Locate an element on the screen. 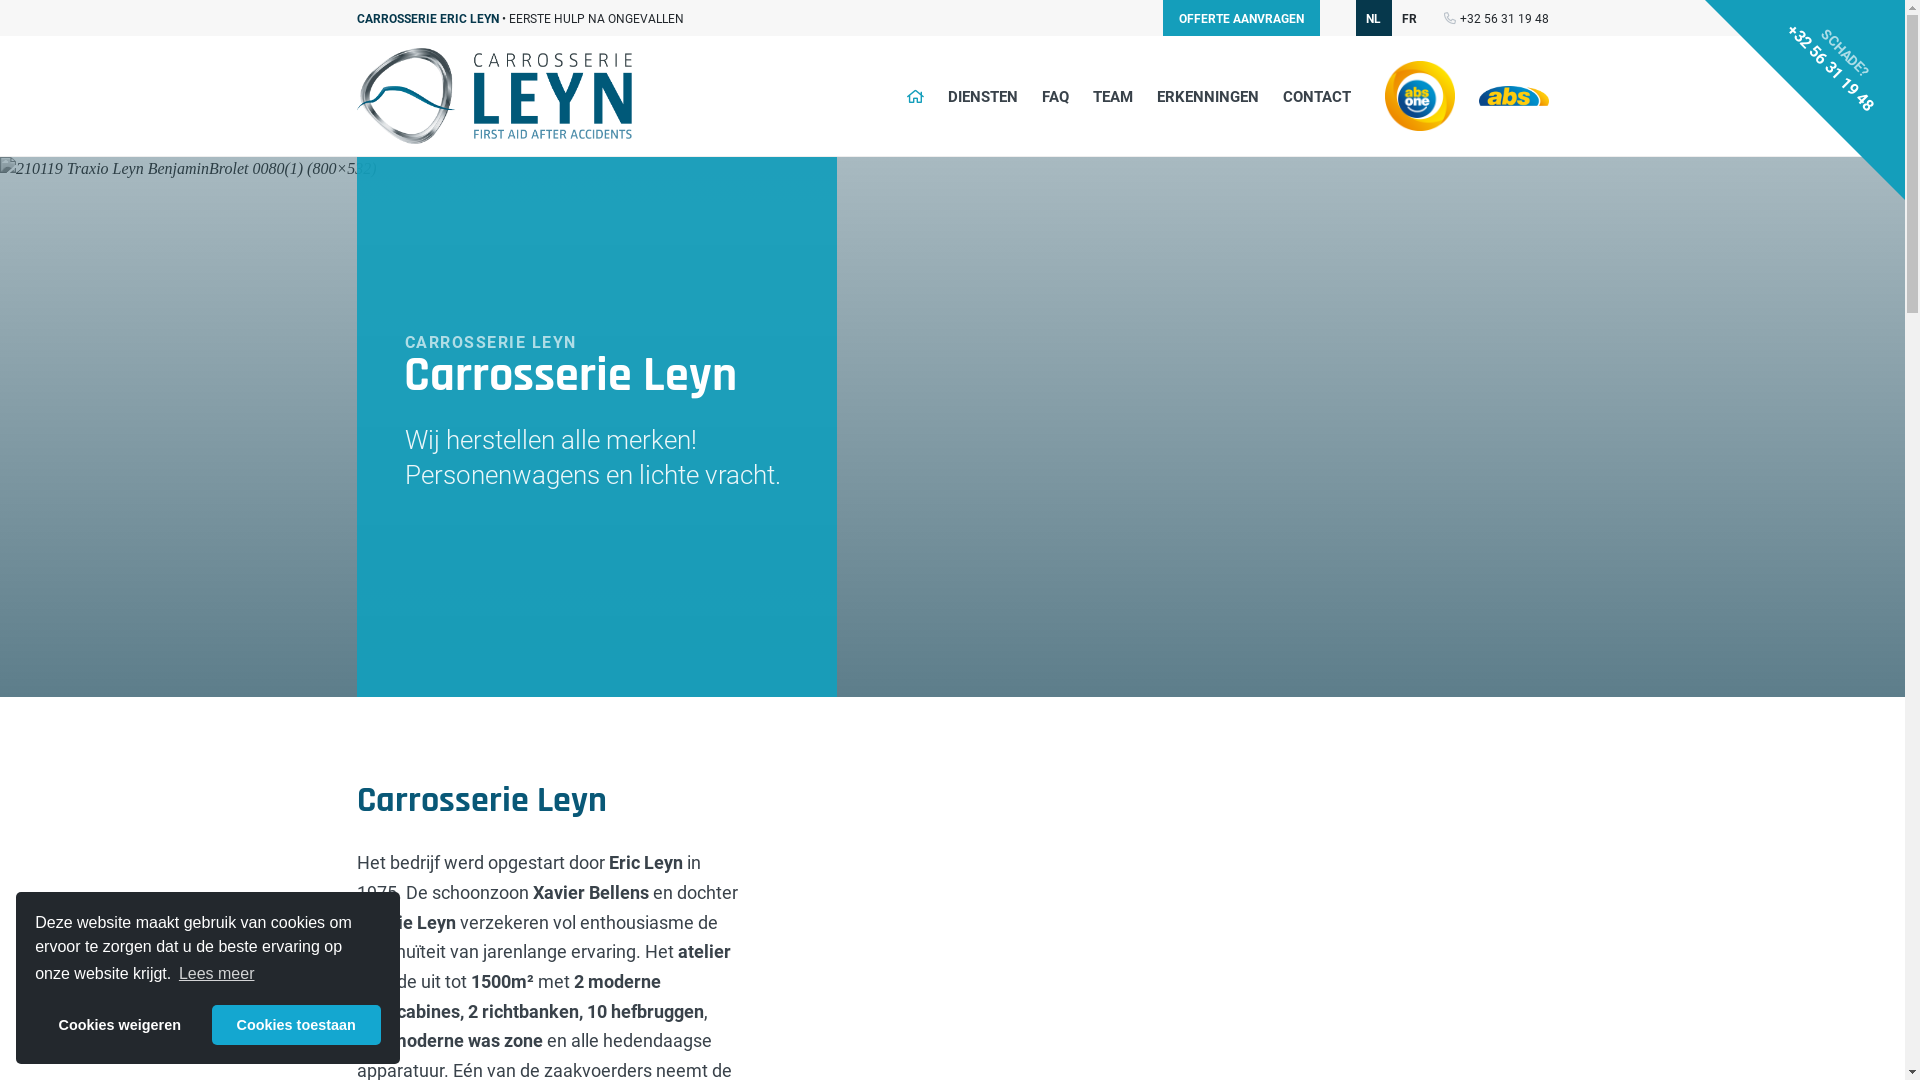  CONTACT is located at coordinates (1316, 96).